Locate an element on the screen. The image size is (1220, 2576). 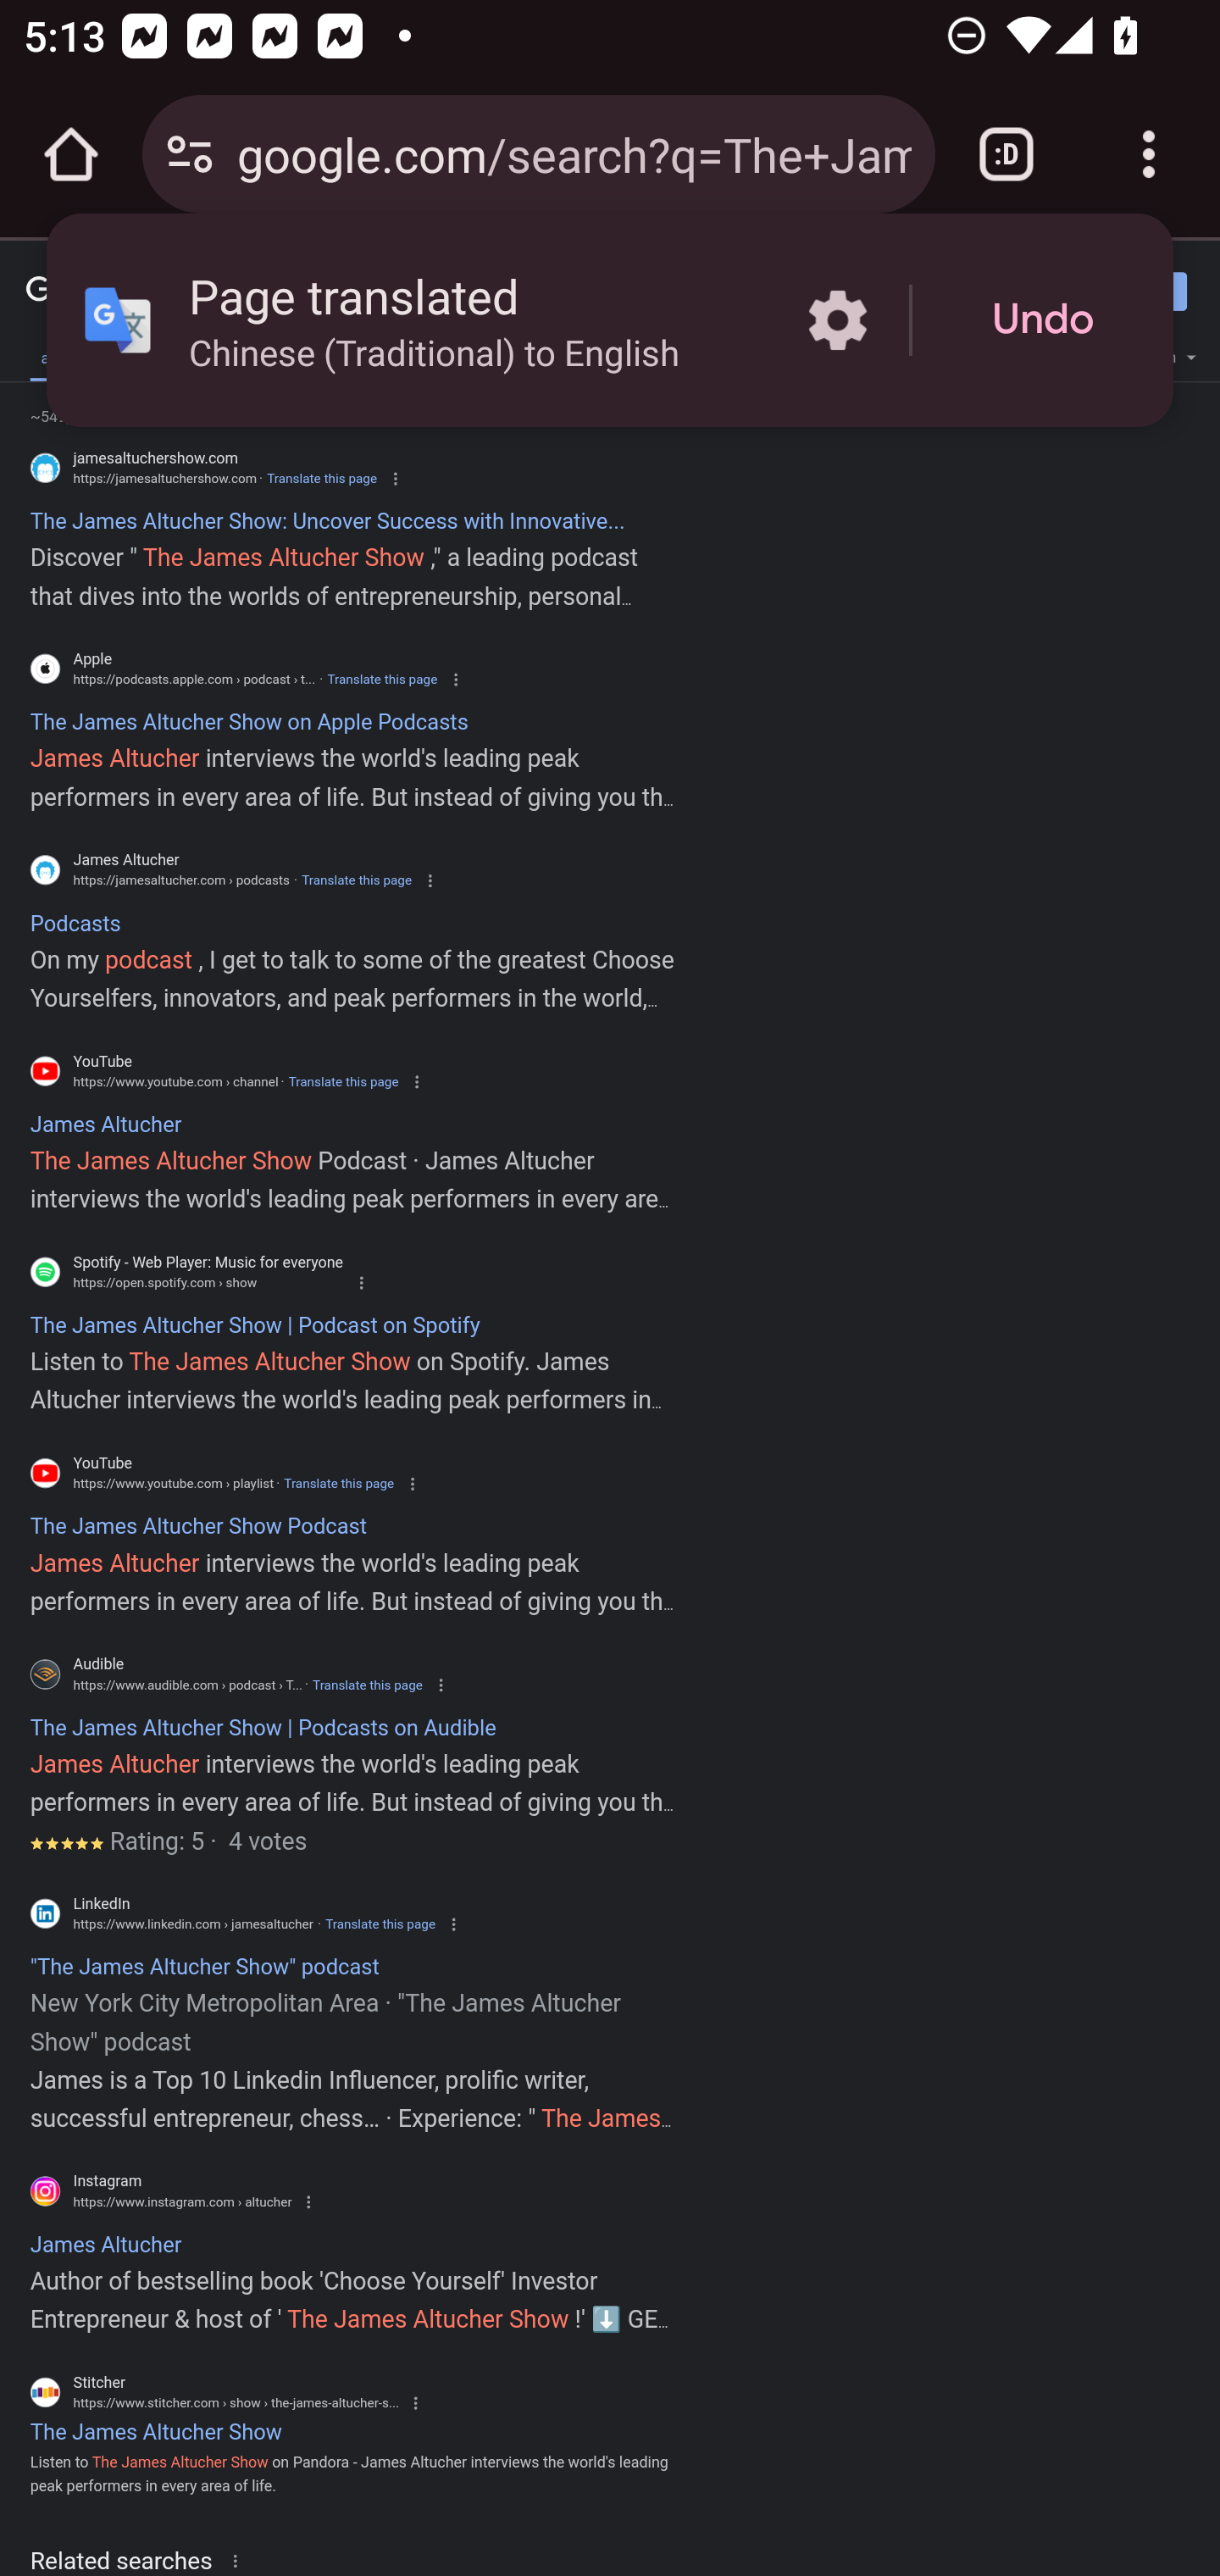
Connection is secure is located at coordinates (190, 154).